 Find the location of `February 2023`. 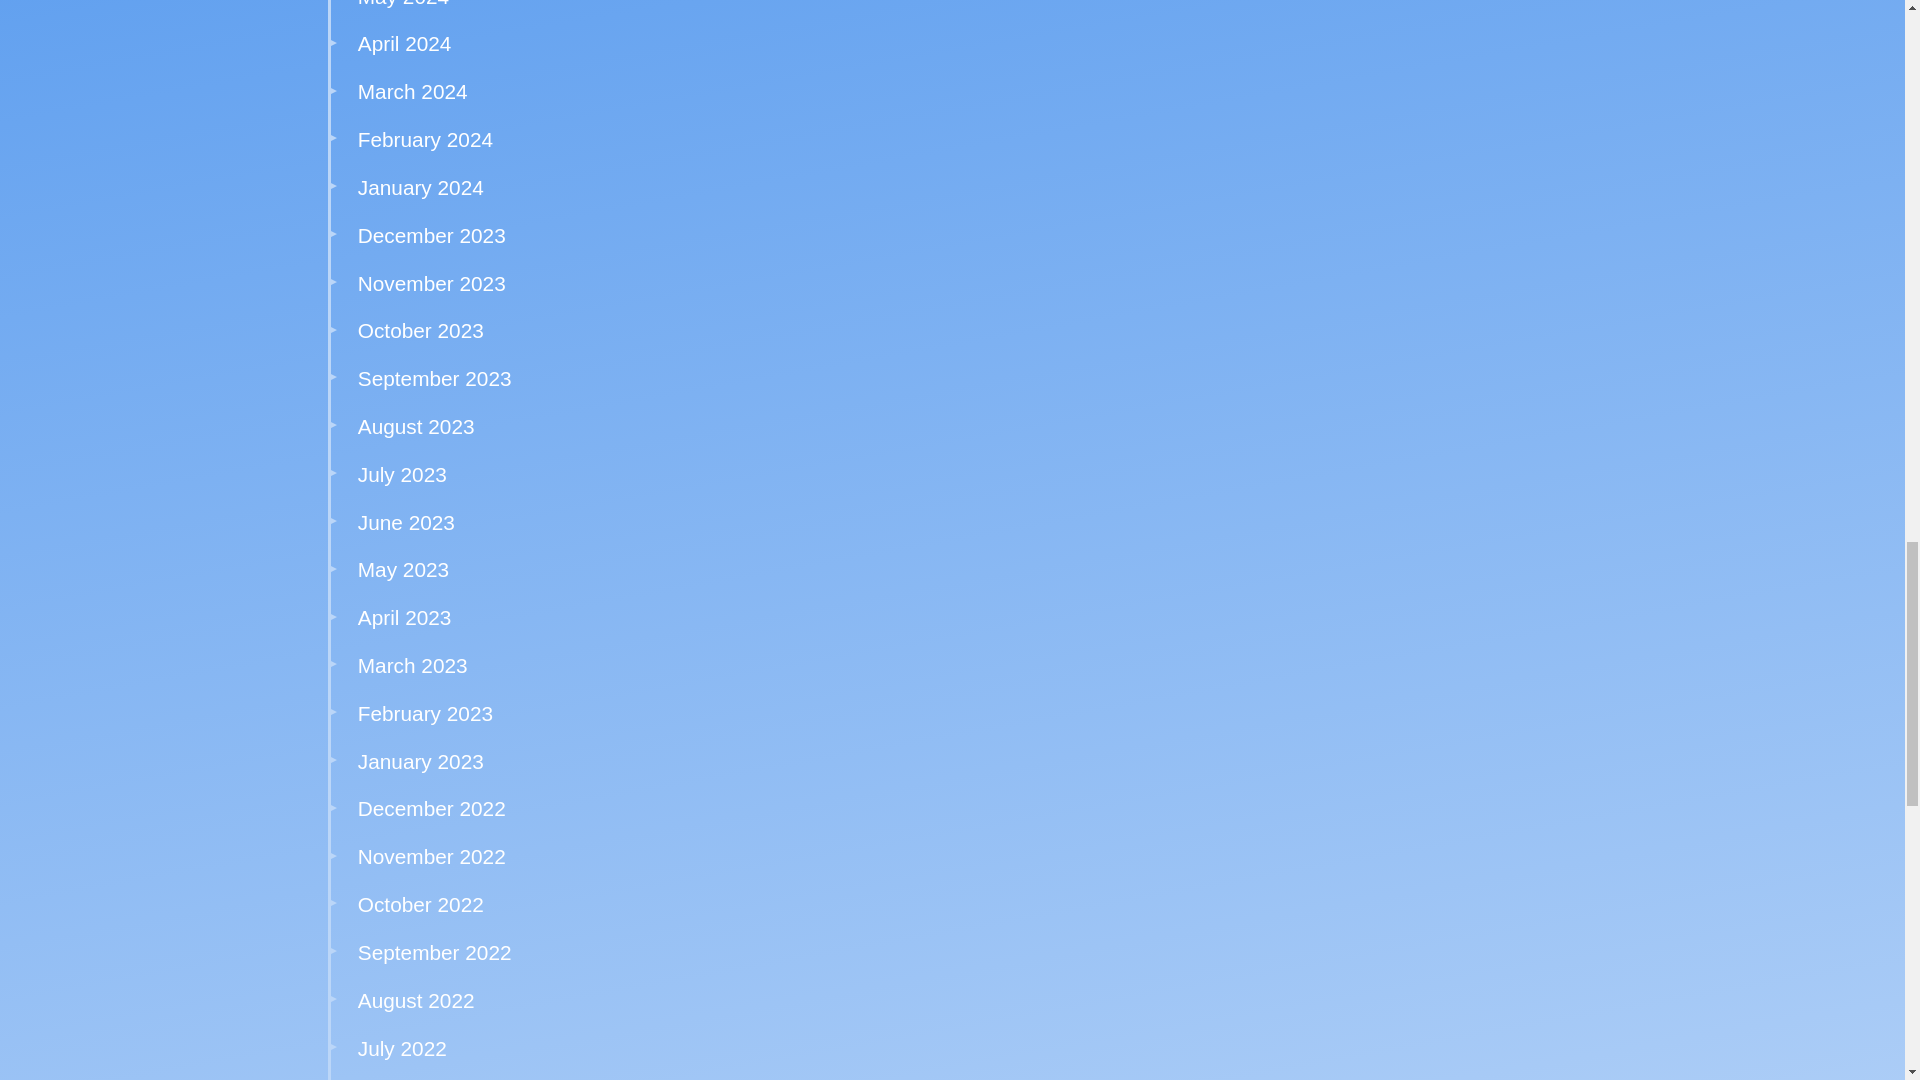

February 2023 is located at coordinates (425, 713).